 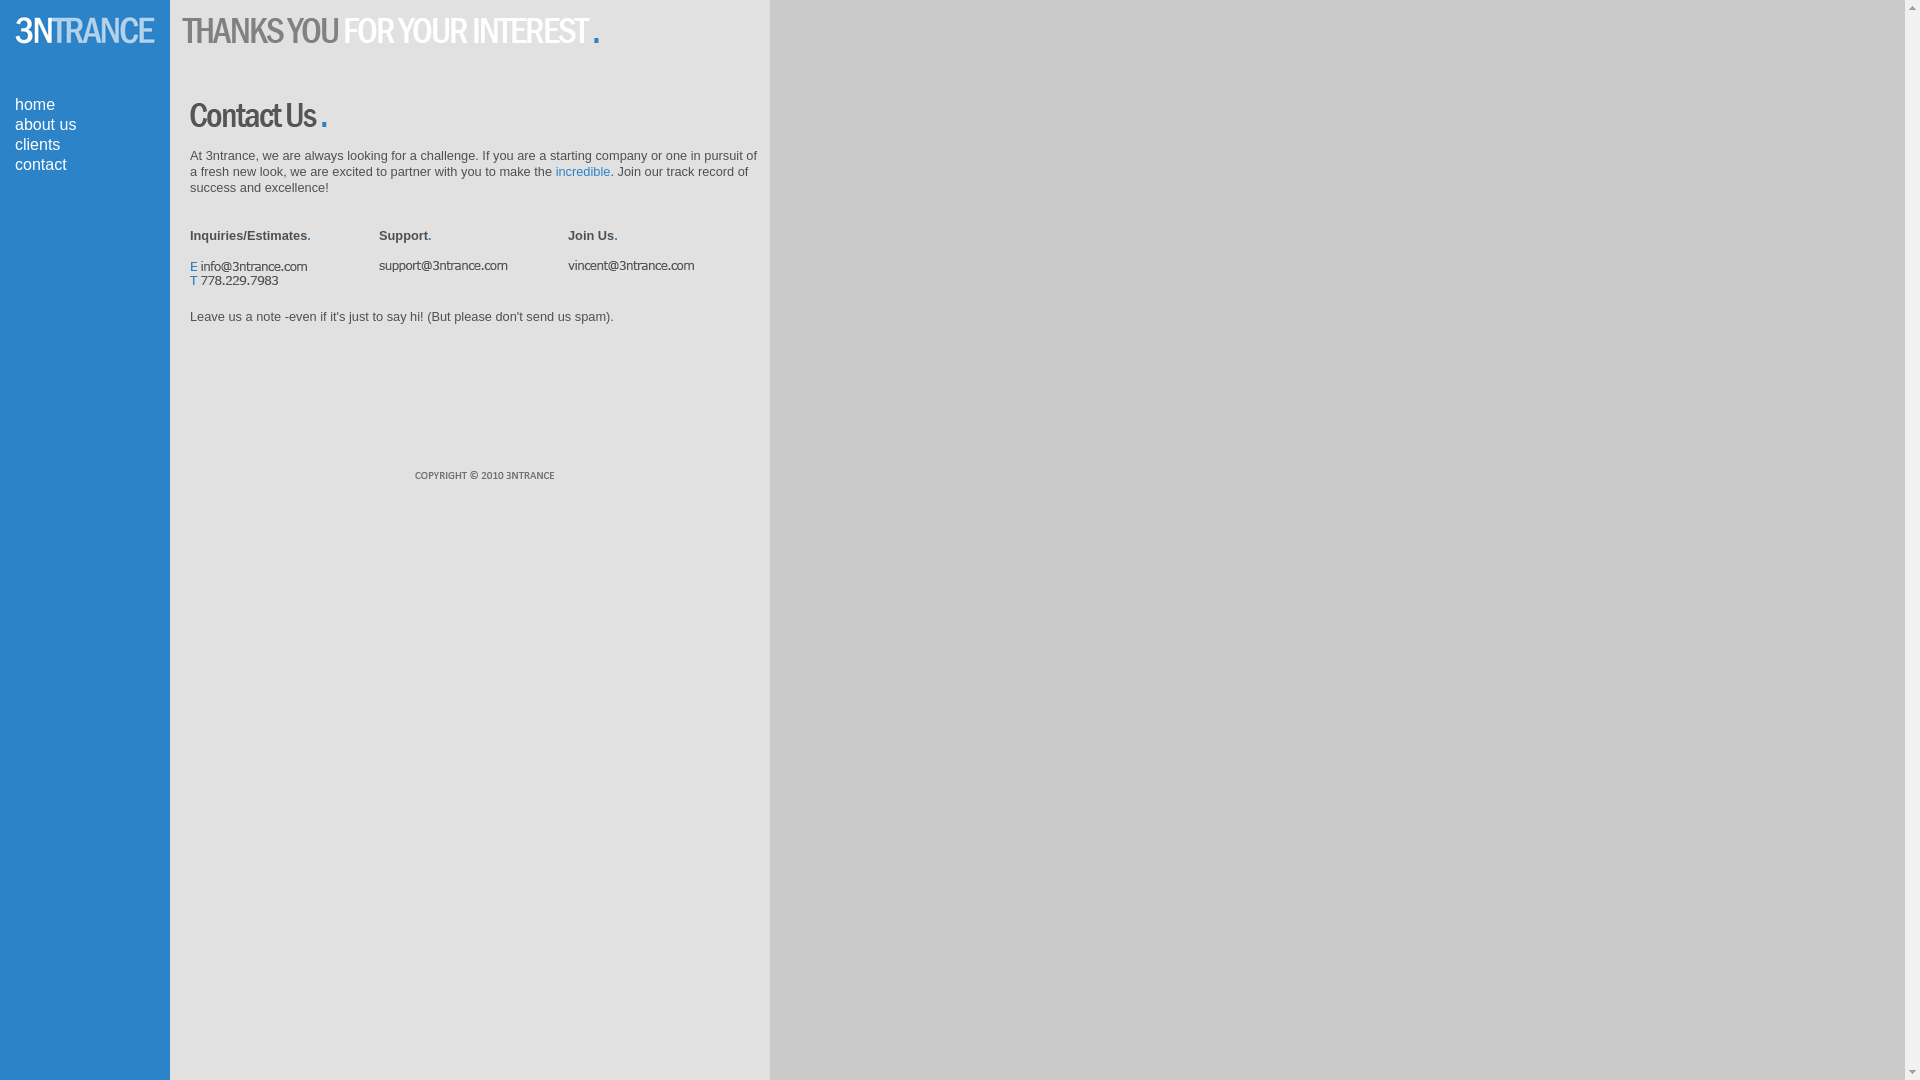 What do you see at coordinates (38, 144) in the screenshot?
I see `clients` at bounding box center [38, 144].